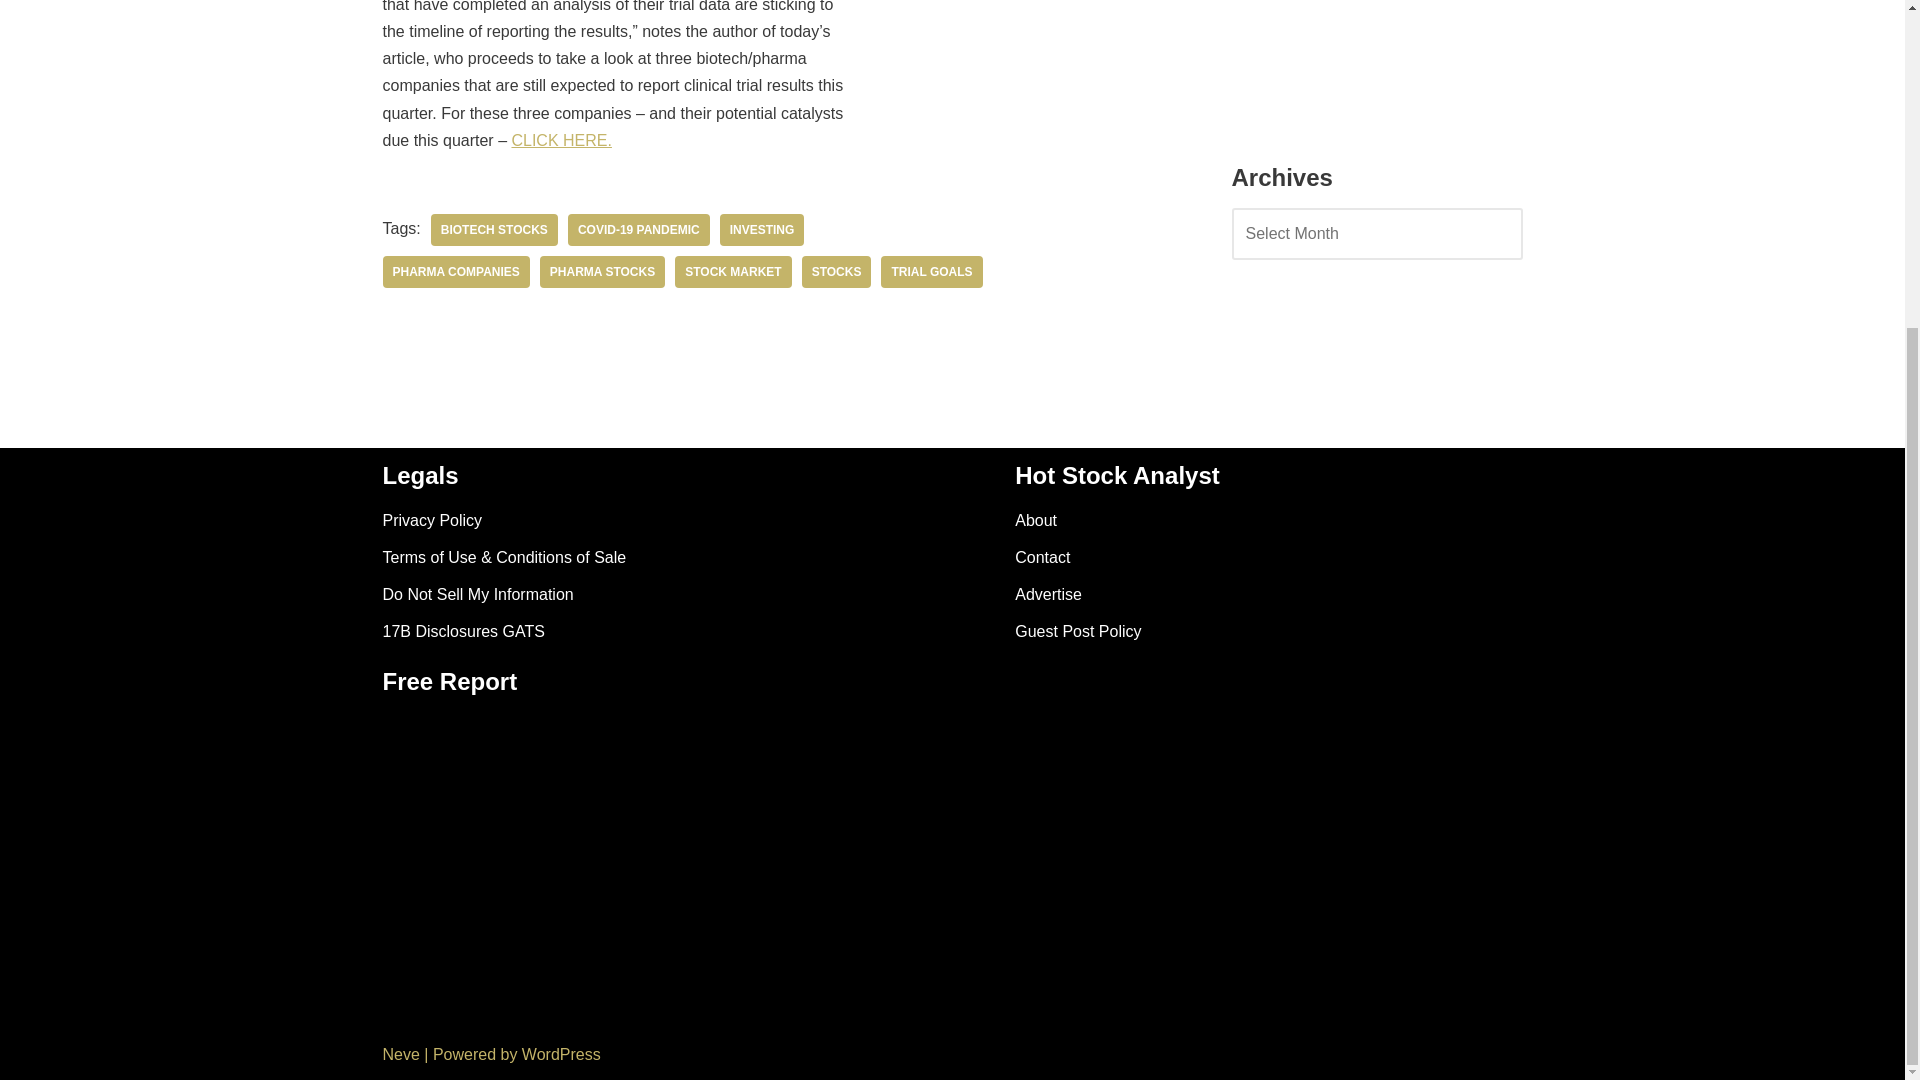 The image size is (1920, 1080). I want to click on STOCK MARKET, so click(733, 272).